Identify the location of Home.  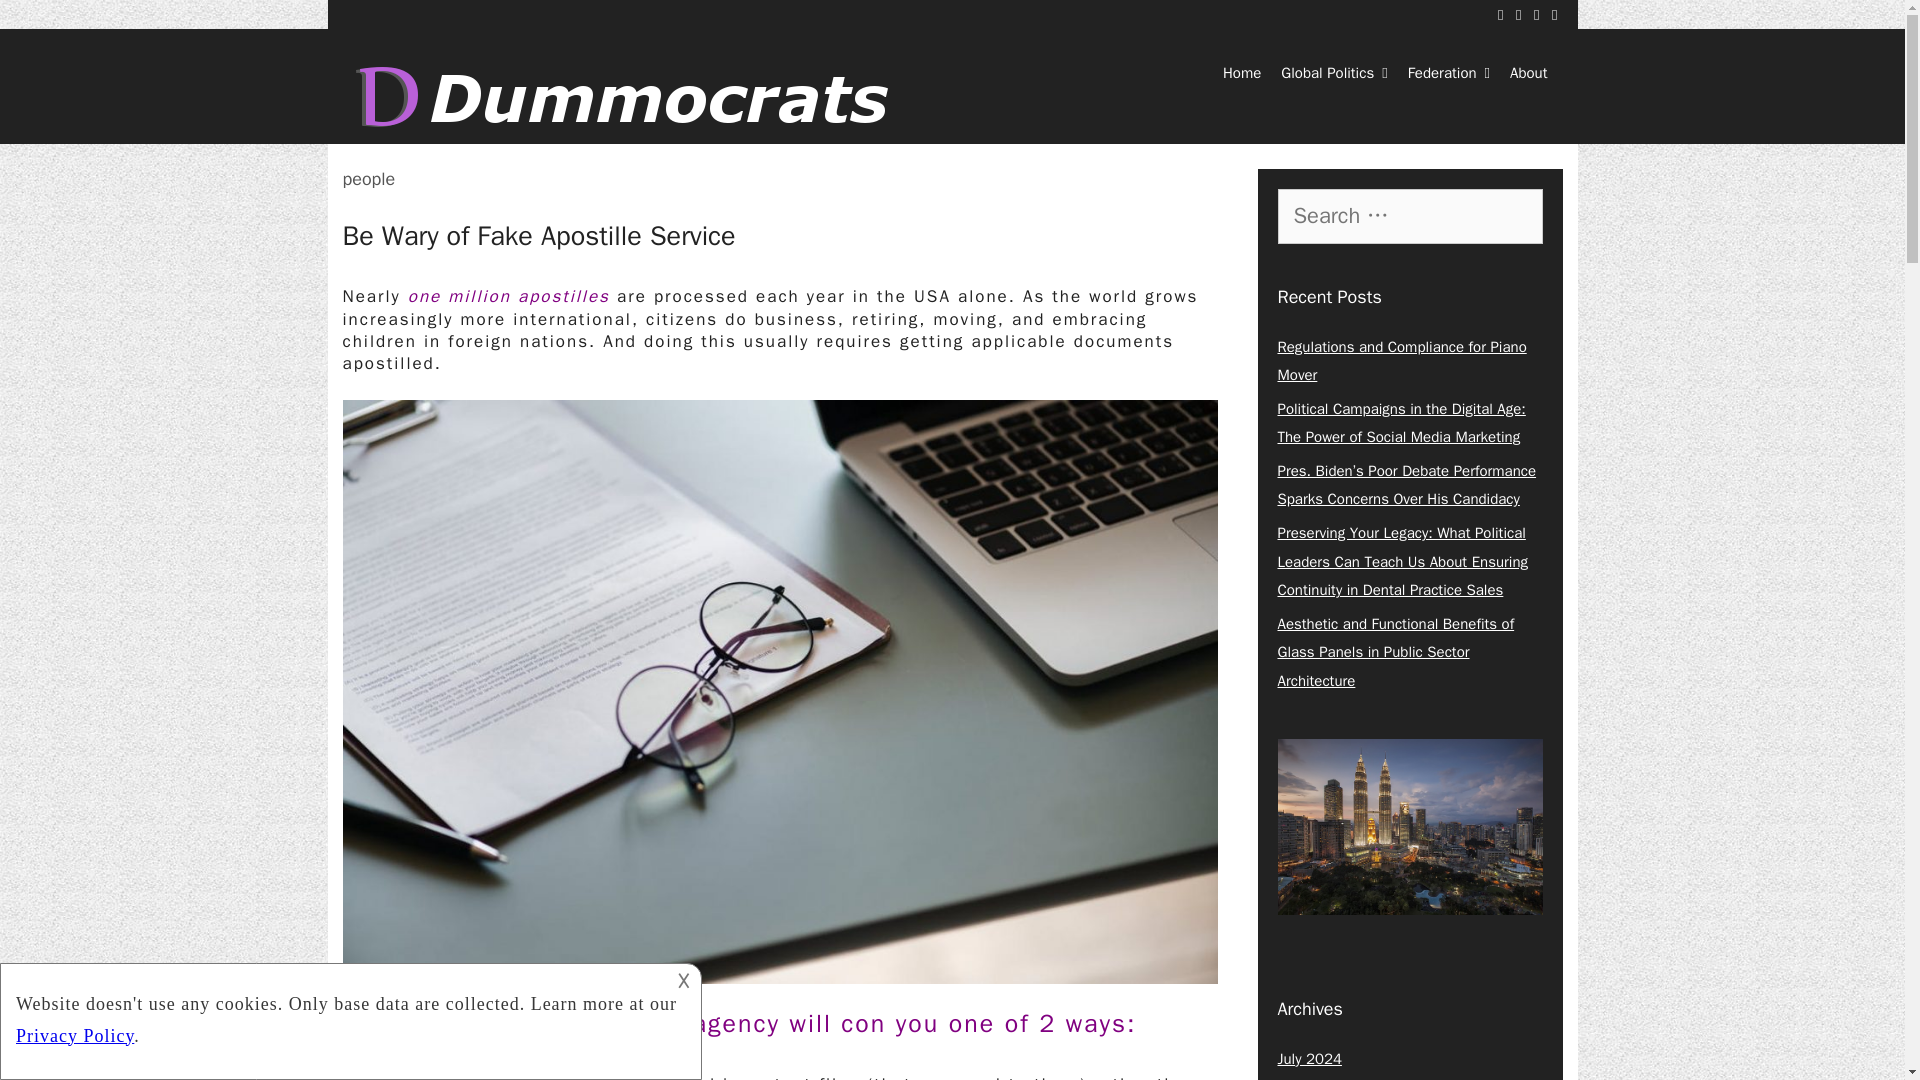
(1242, 72).